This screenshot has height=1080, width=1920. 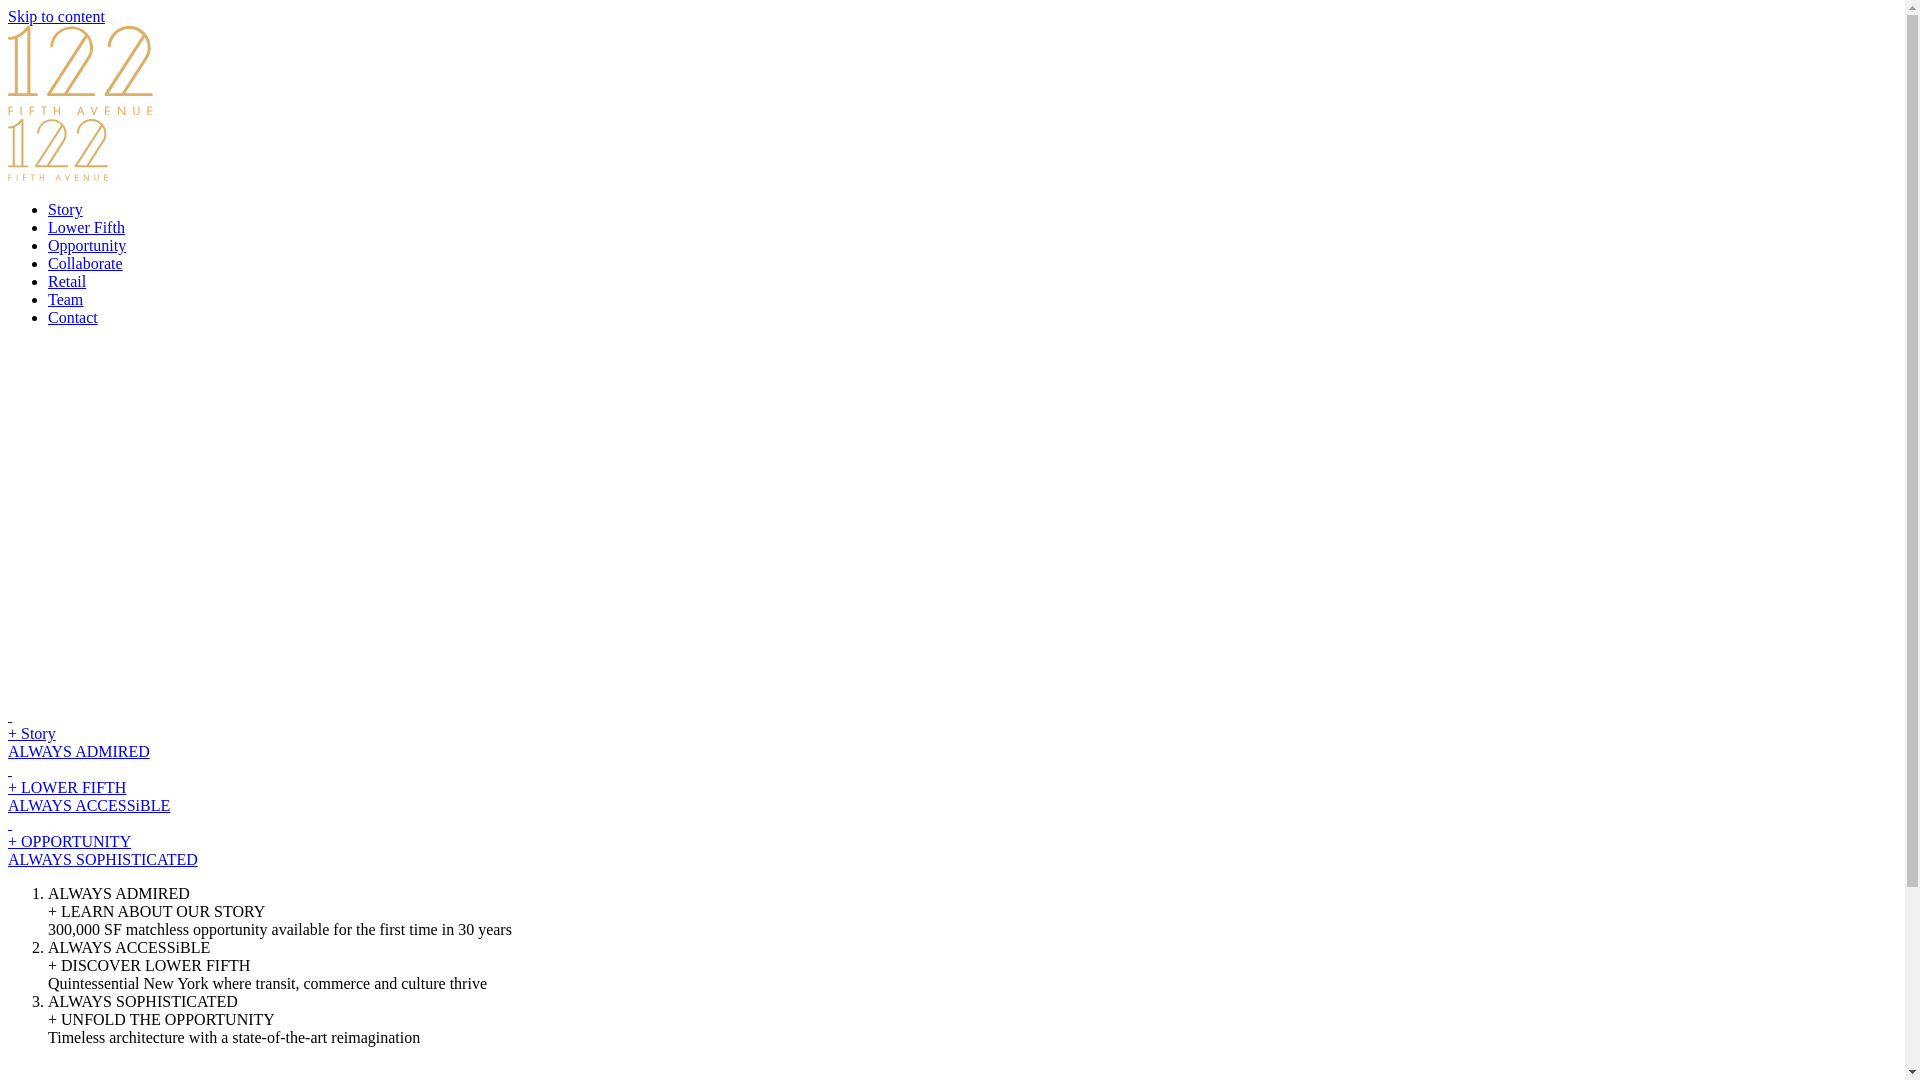 What do you see at coordinates (73, 318) in the screenshot?
I see `Contact` at bounding box center [73, 318].